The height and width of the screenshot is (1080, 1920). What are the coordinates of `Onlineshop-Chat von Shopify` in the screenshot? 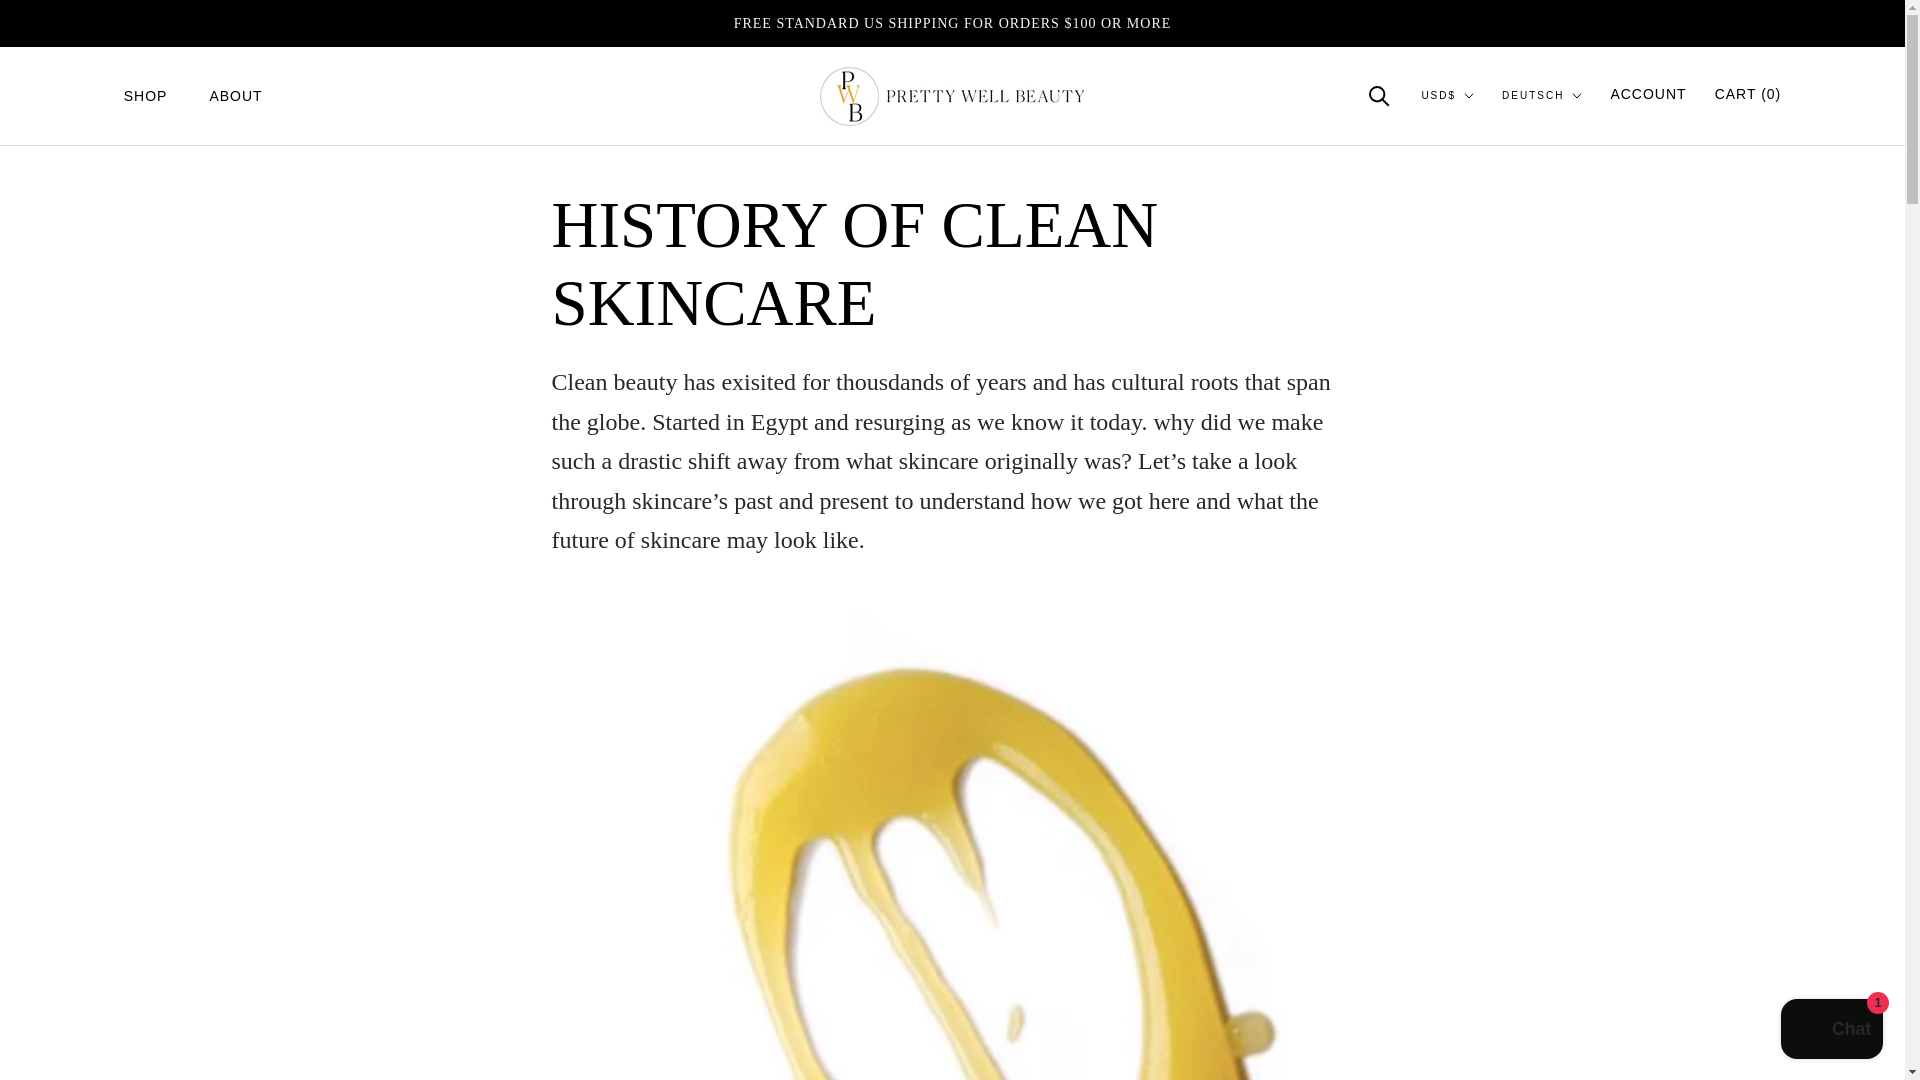 It's located at (1832, 1031).